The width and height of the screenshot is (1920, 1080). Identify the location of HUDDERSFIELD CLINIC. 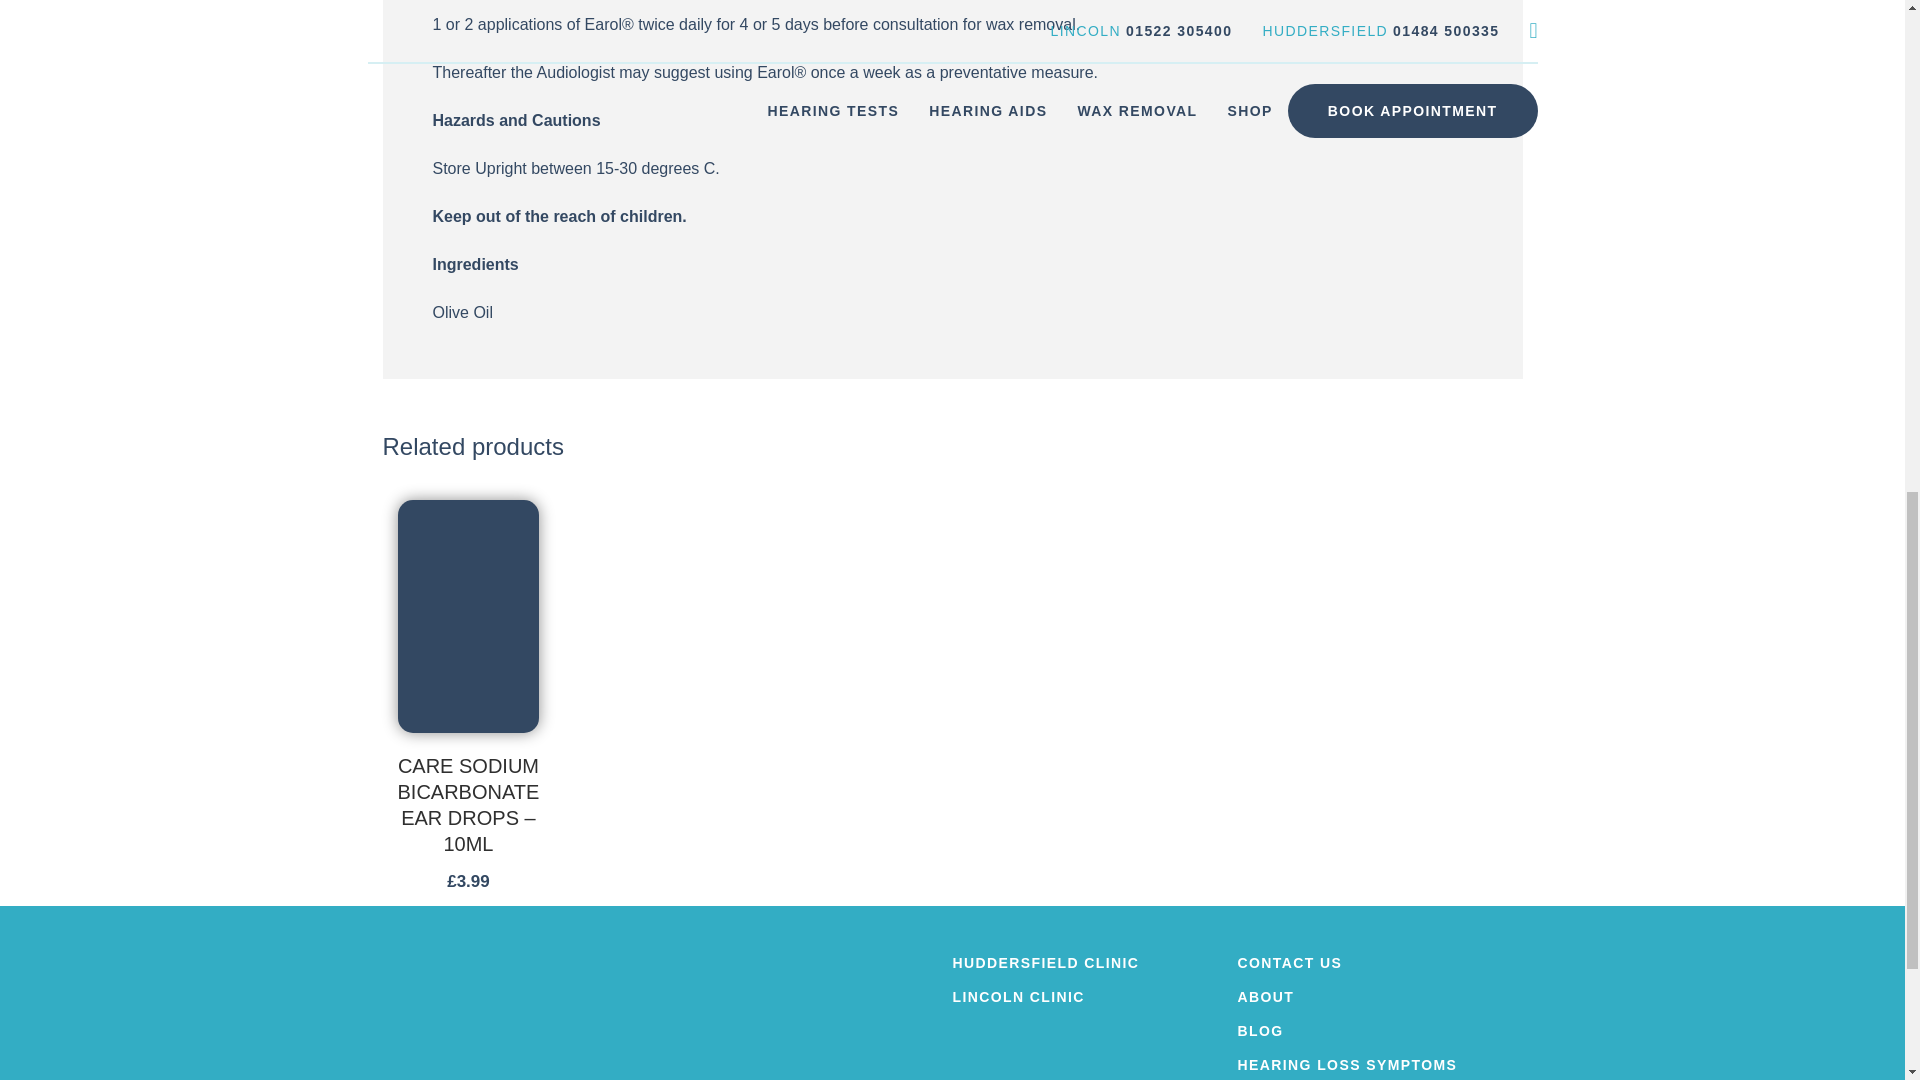
(1094, 962).